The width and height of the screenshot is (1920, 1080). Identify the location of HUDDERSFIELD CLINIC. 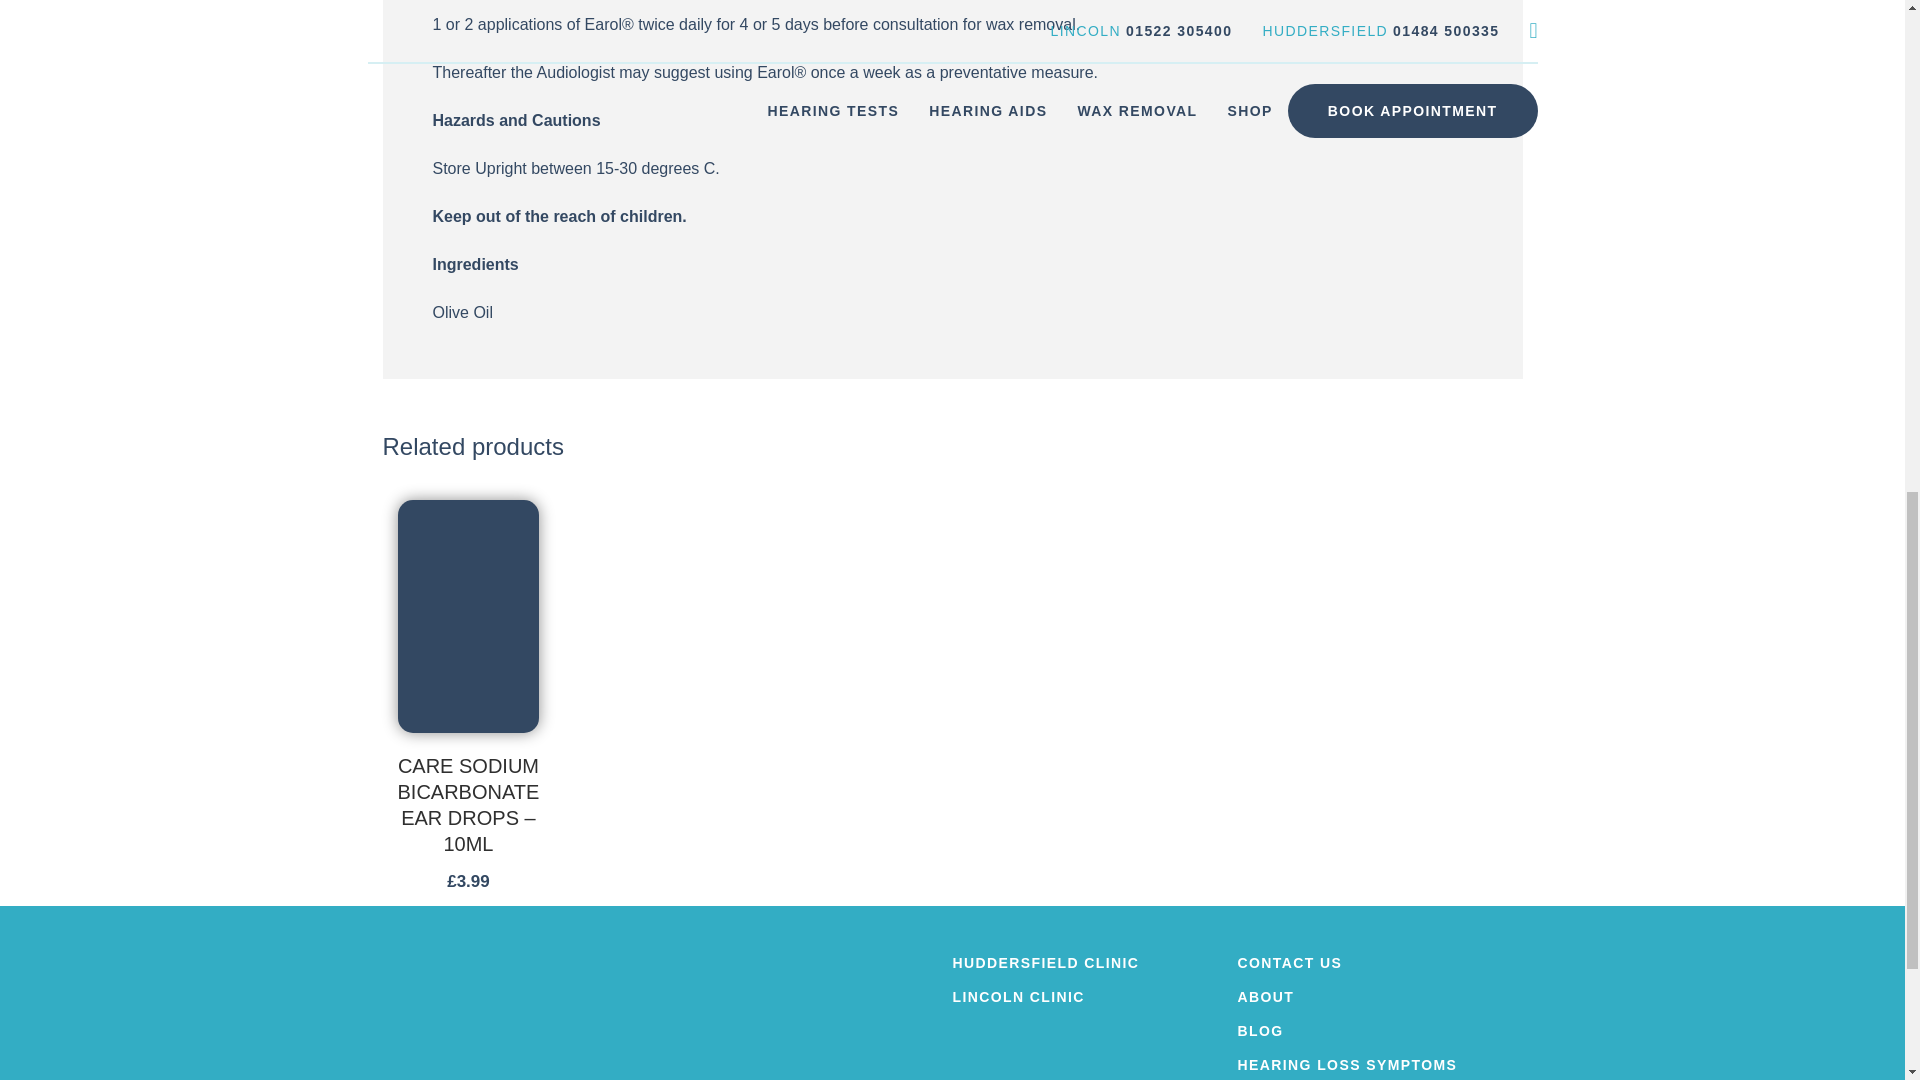
(1094, 962).